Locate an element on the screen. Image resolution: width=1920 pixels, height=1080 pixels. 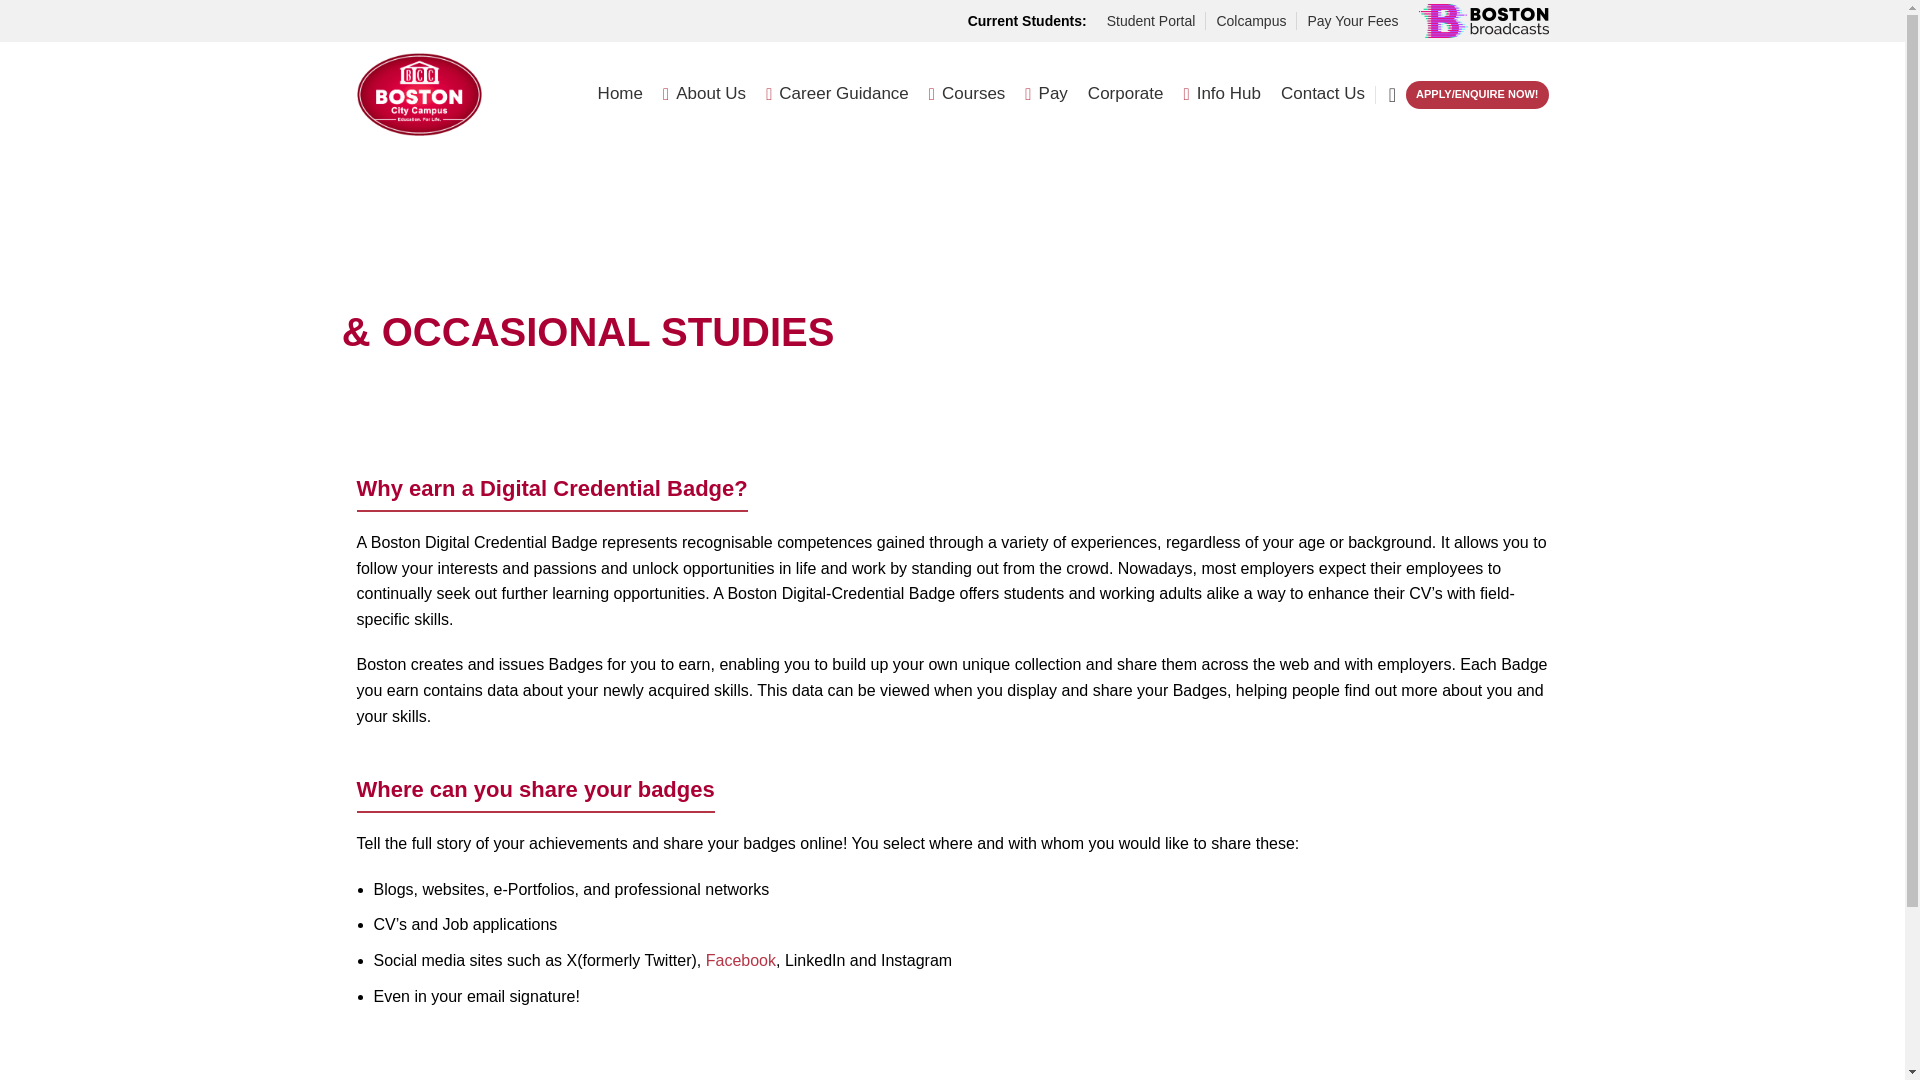
About Us is located at coordinates (704, 94).